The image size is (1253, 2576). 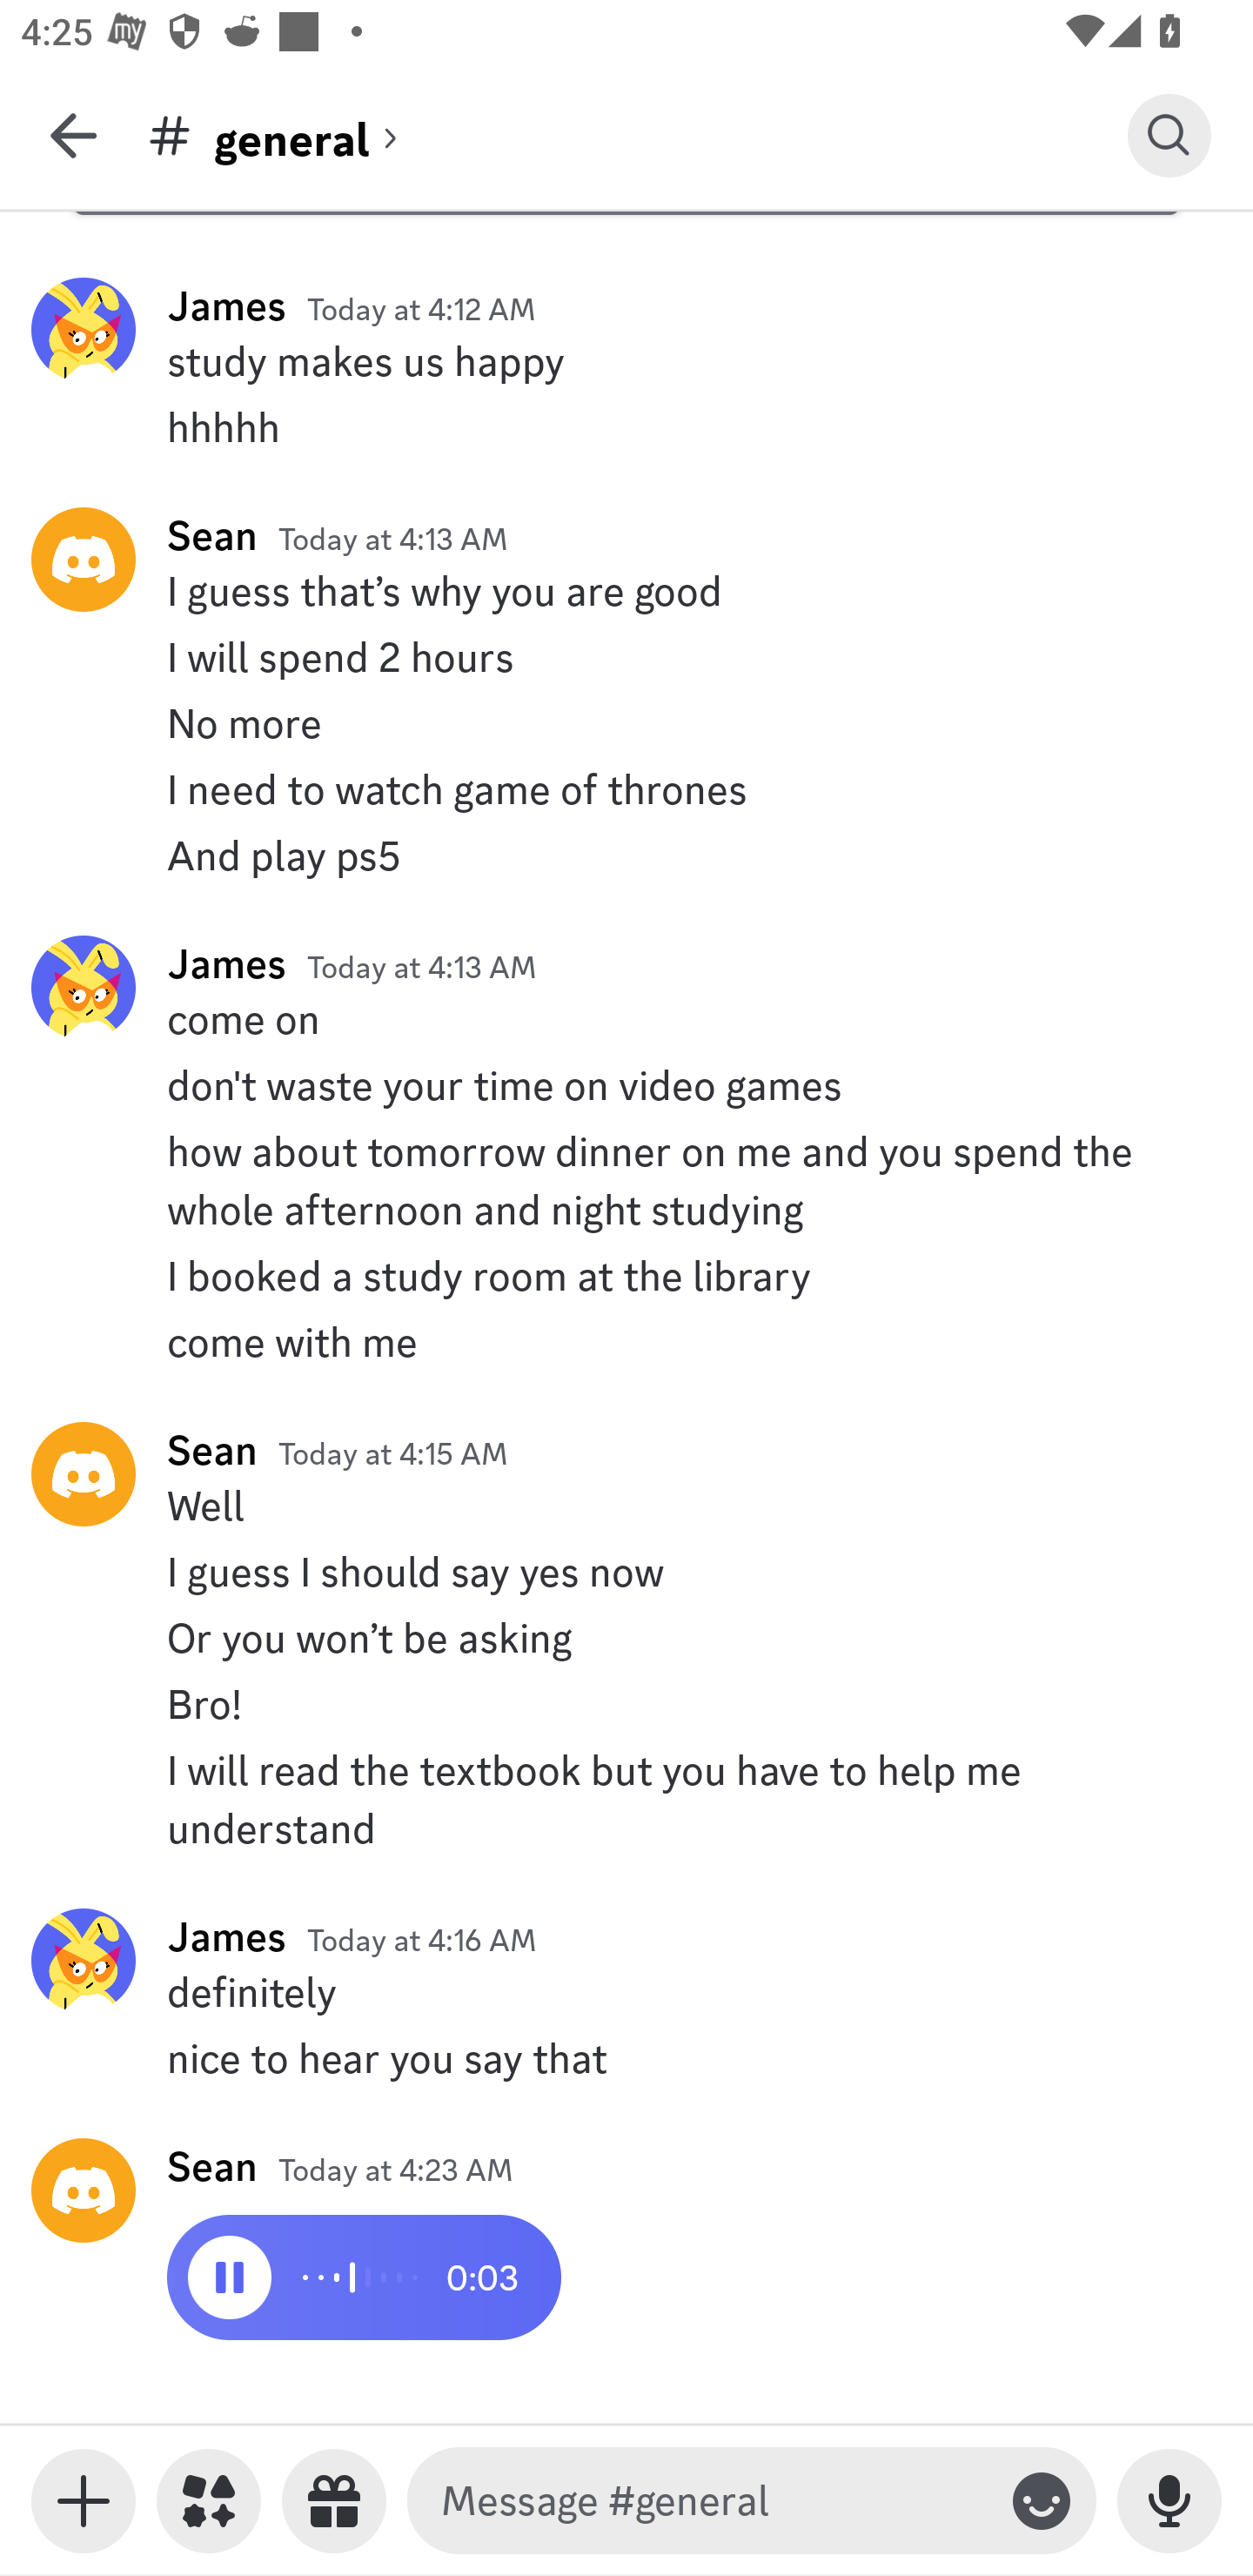 I want to click on James, so click(x=226, y=963).